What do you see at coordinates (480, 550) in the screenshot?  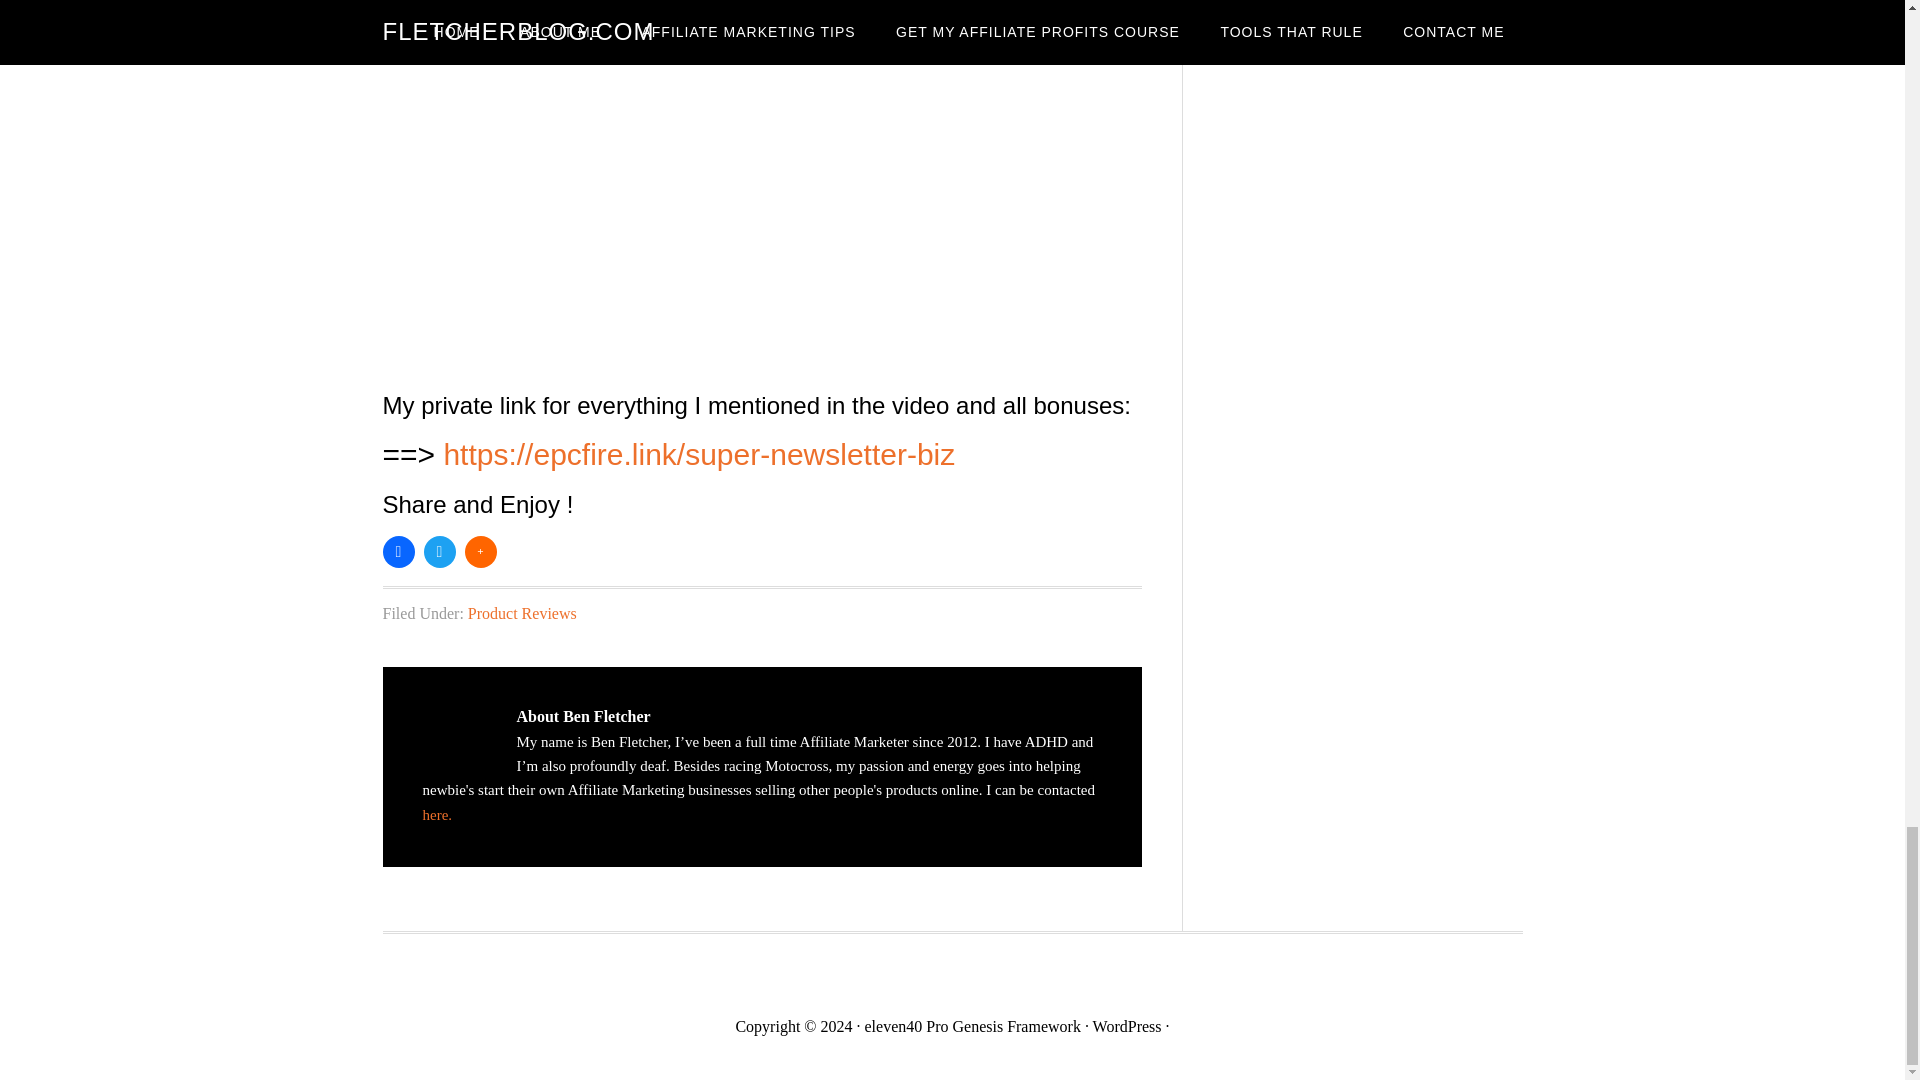 I see `More share links` at bounding box center [480, 550].